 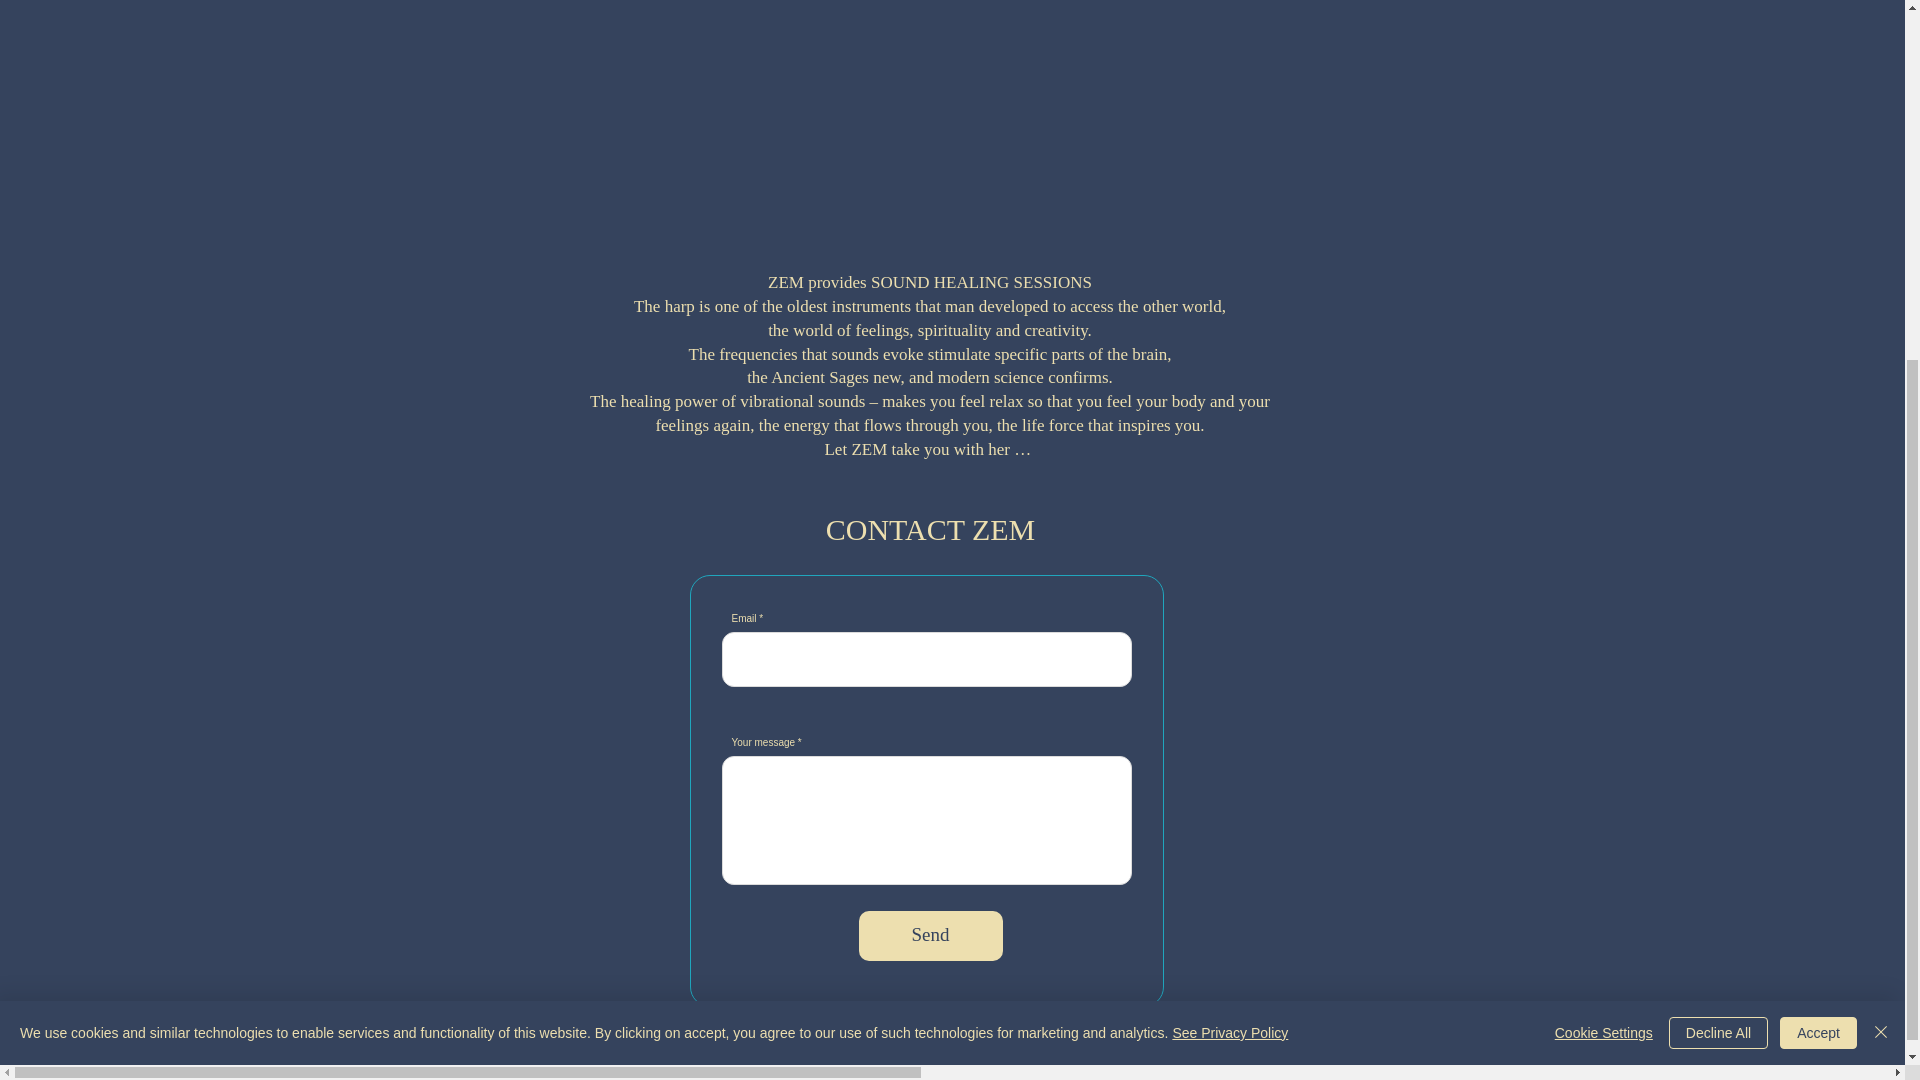 I want to click on Accept, so click(x=1818, y=490).